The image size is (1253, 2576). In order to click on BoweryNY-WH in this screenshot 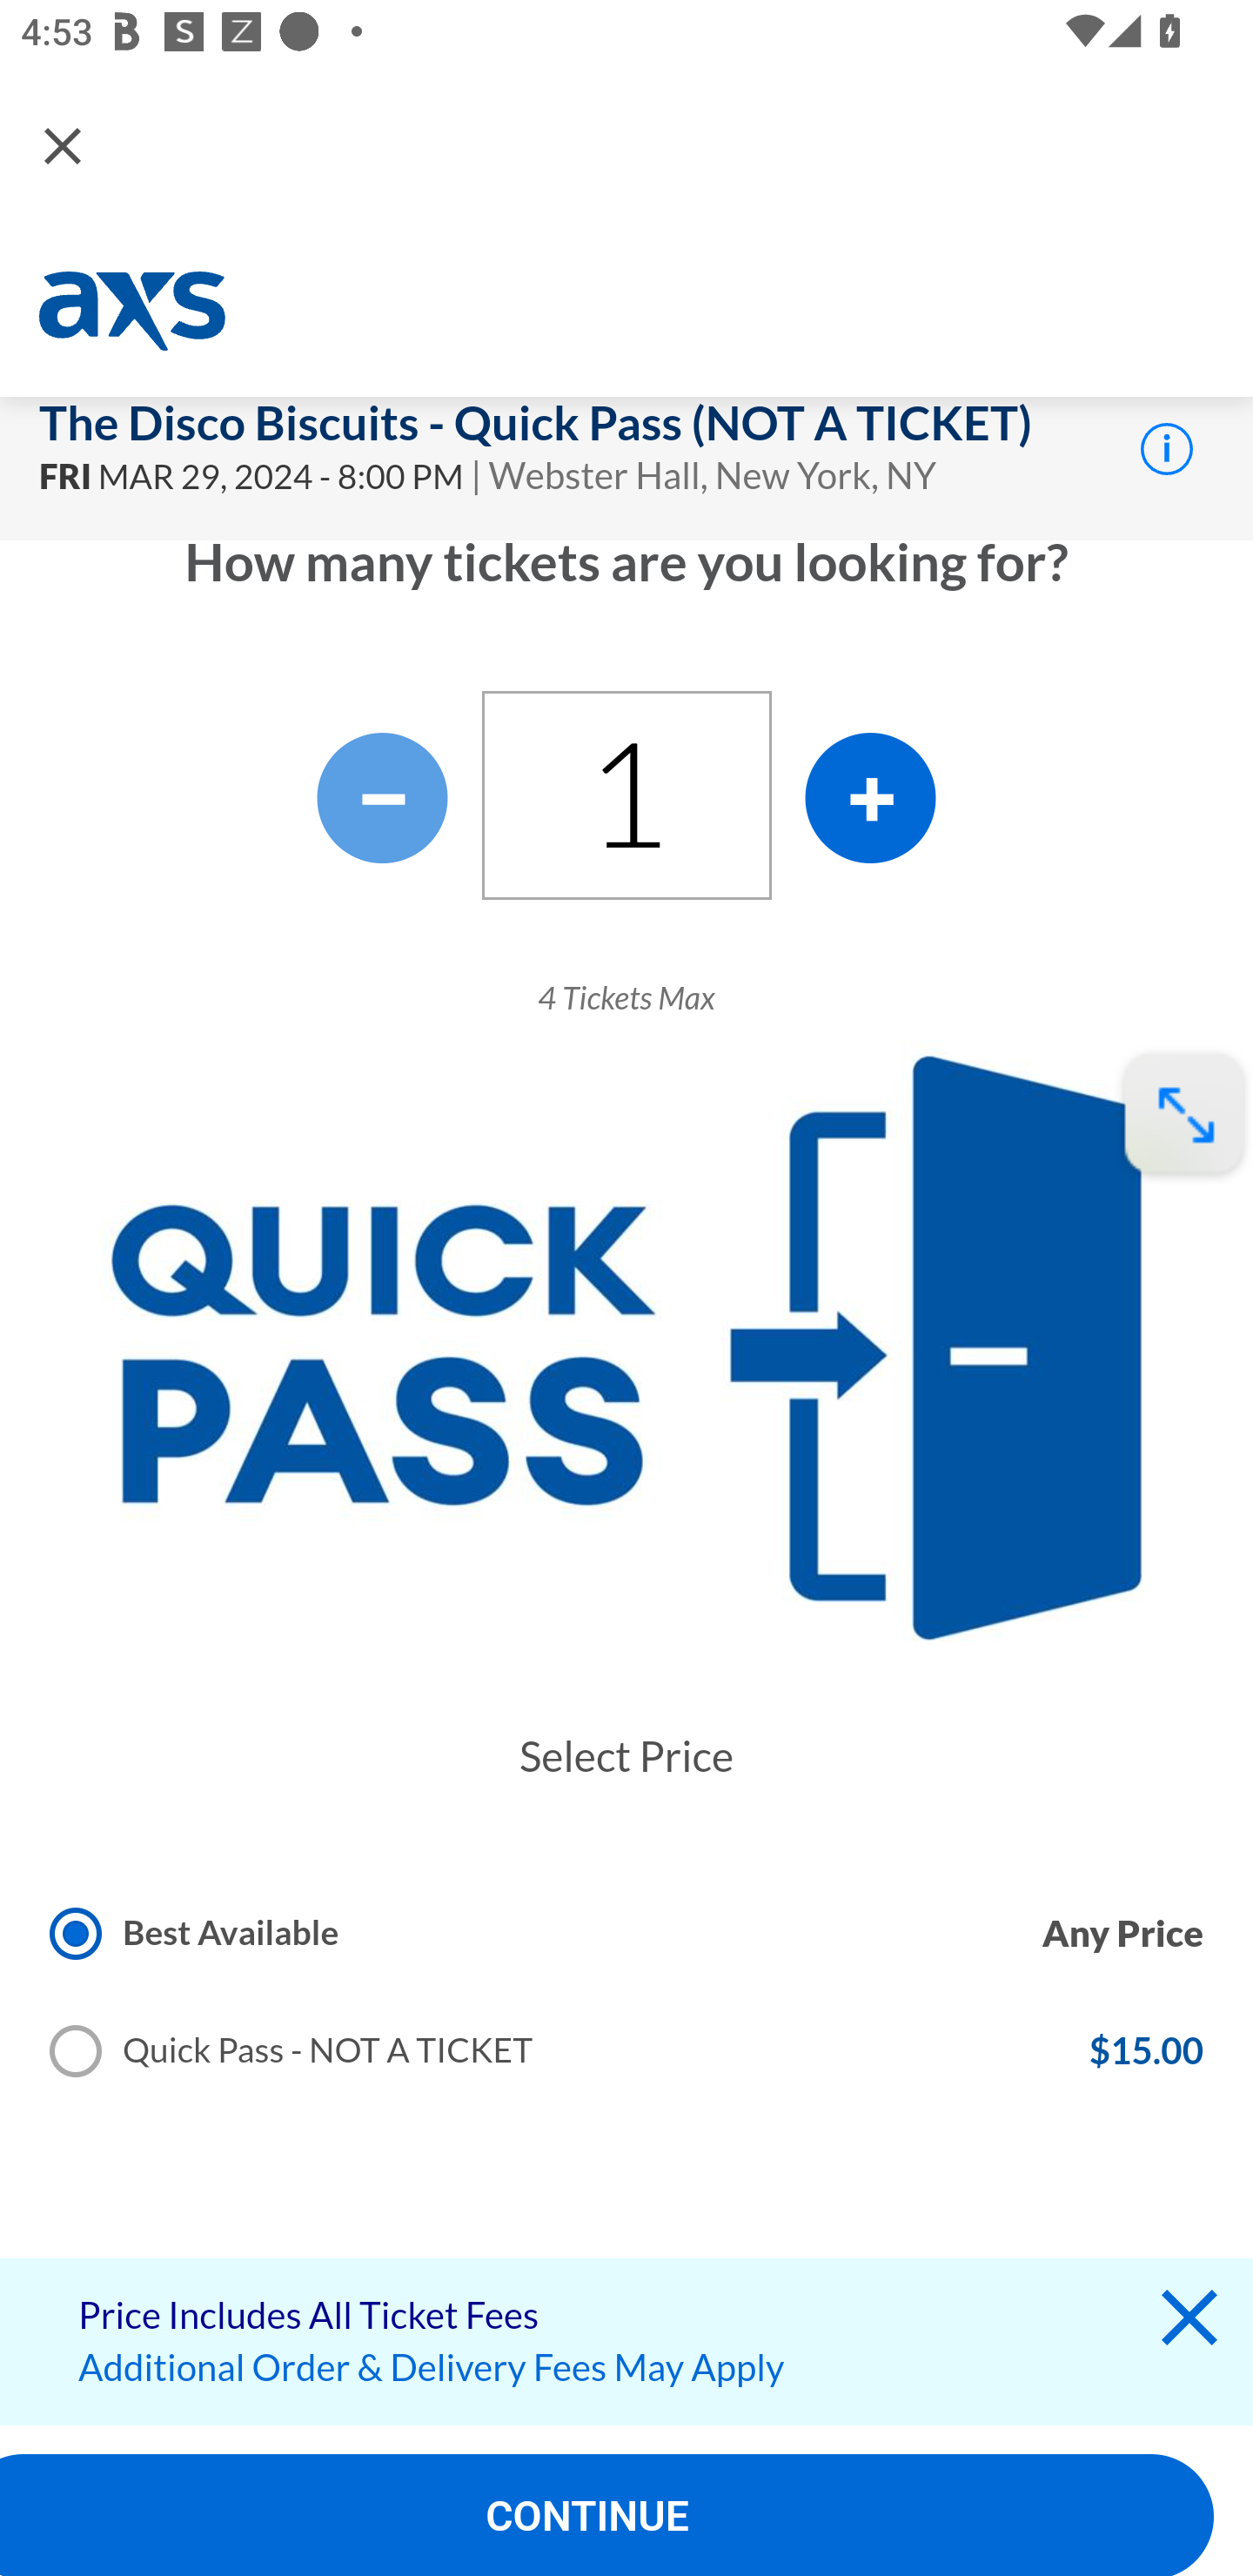, I will do `click(137, 312)`.